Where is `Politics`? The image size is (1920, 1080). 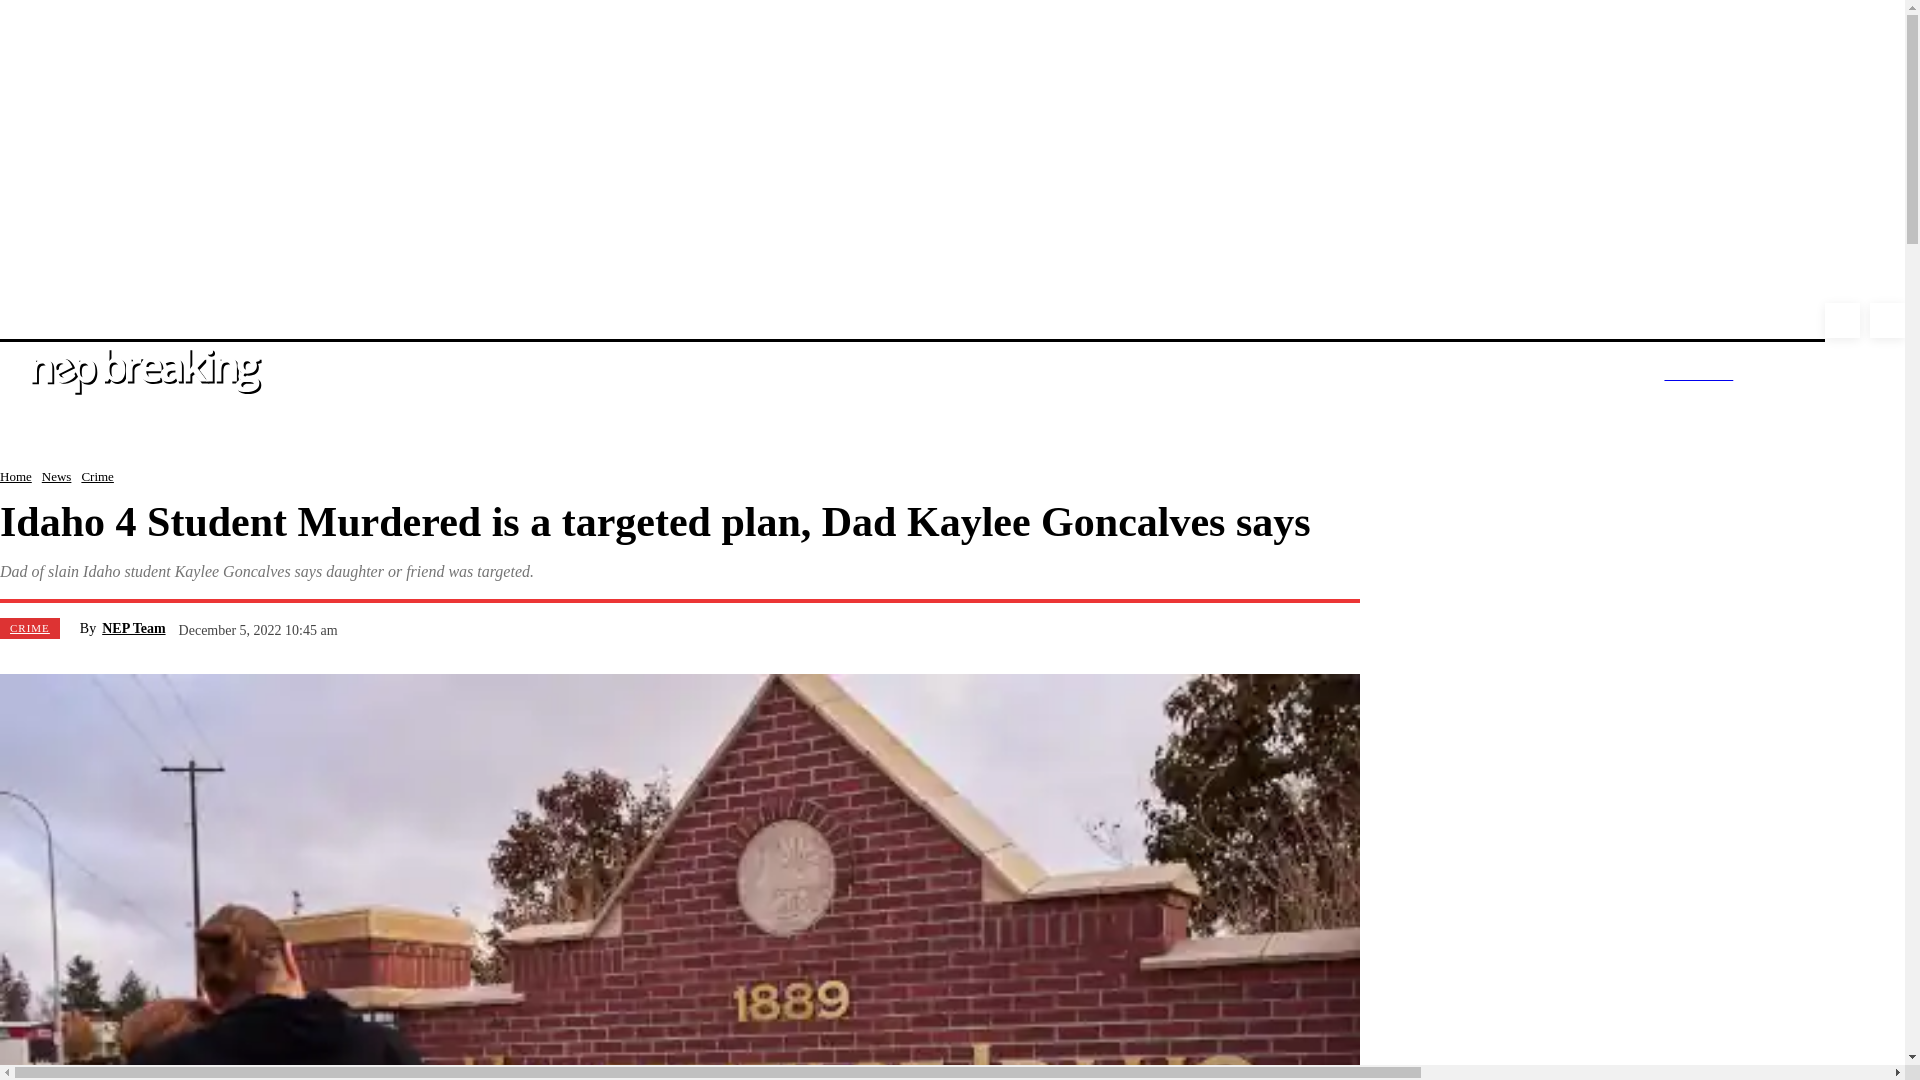 Politics is located at coordinates (358, 318).